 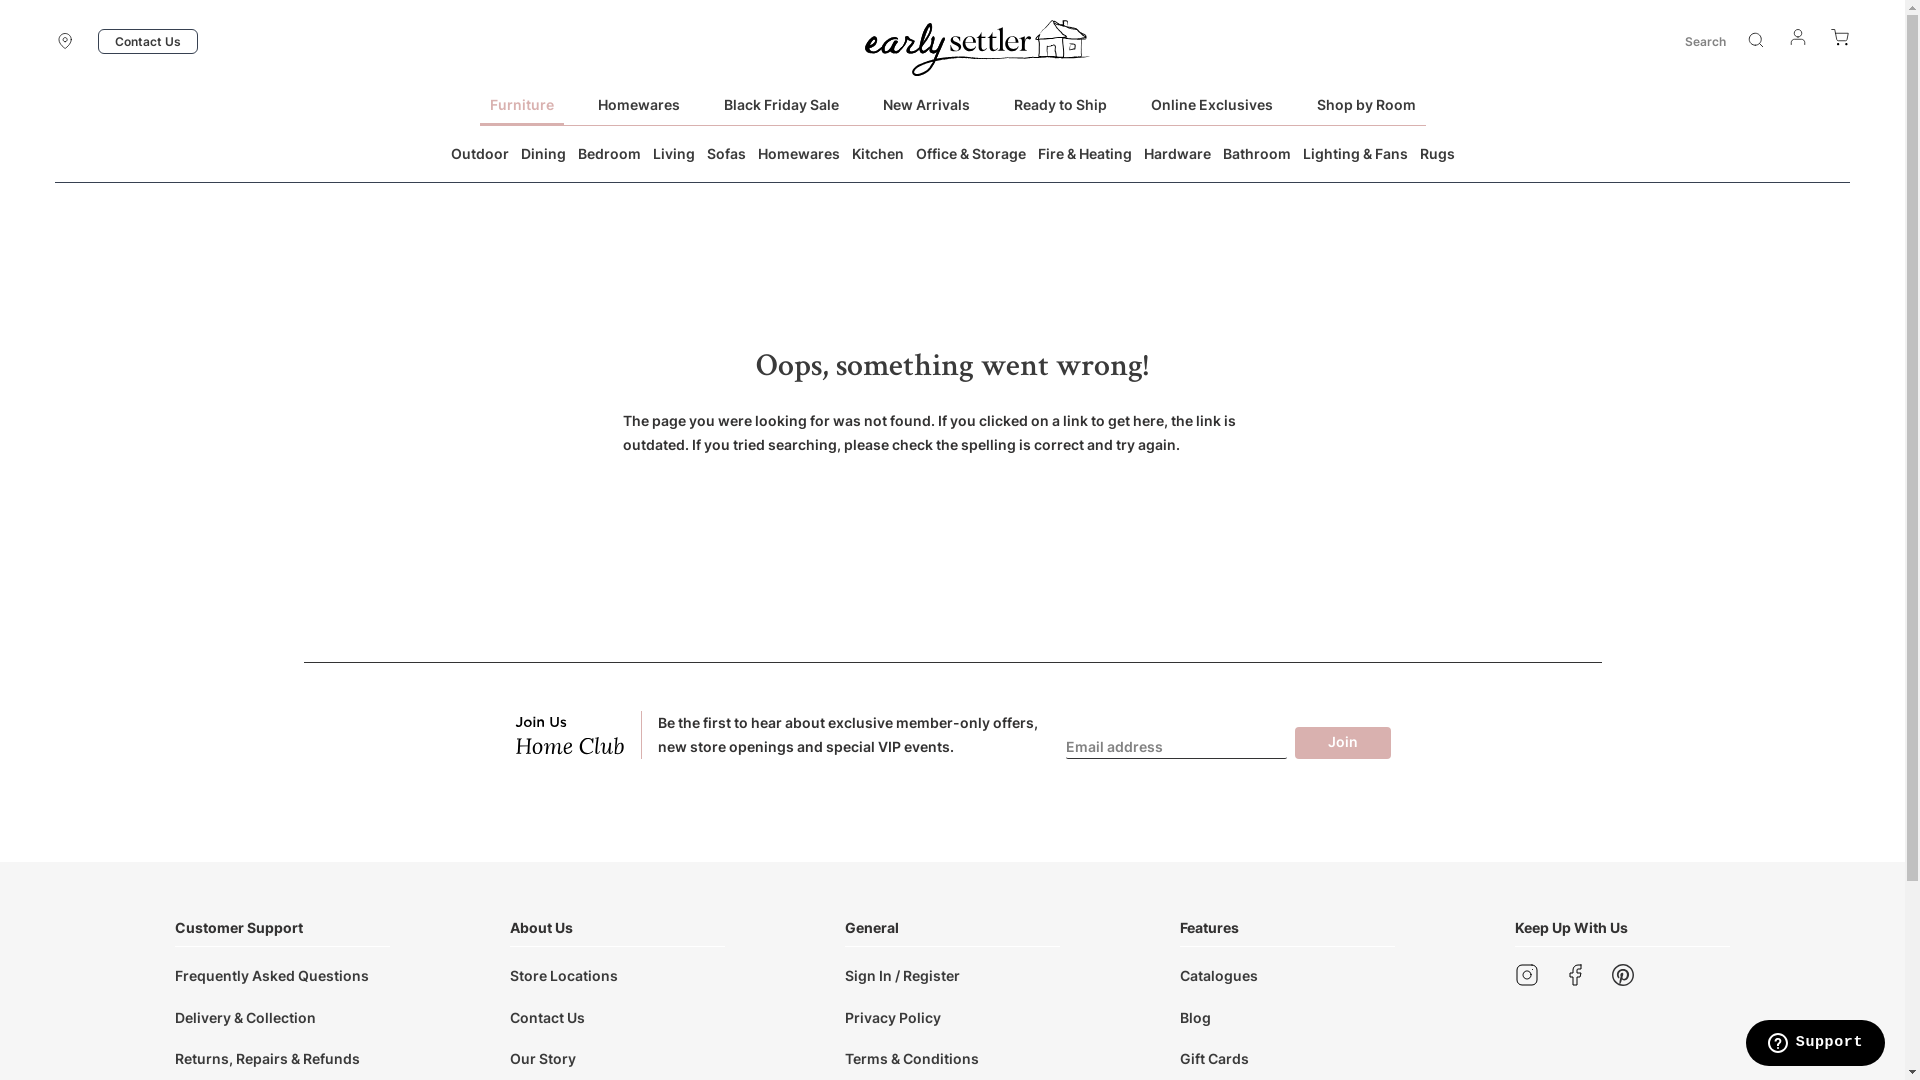 What do you see at coordinates (799, 154) in the screenshot?
I see `Homewares` at bounding box center [799, 154].